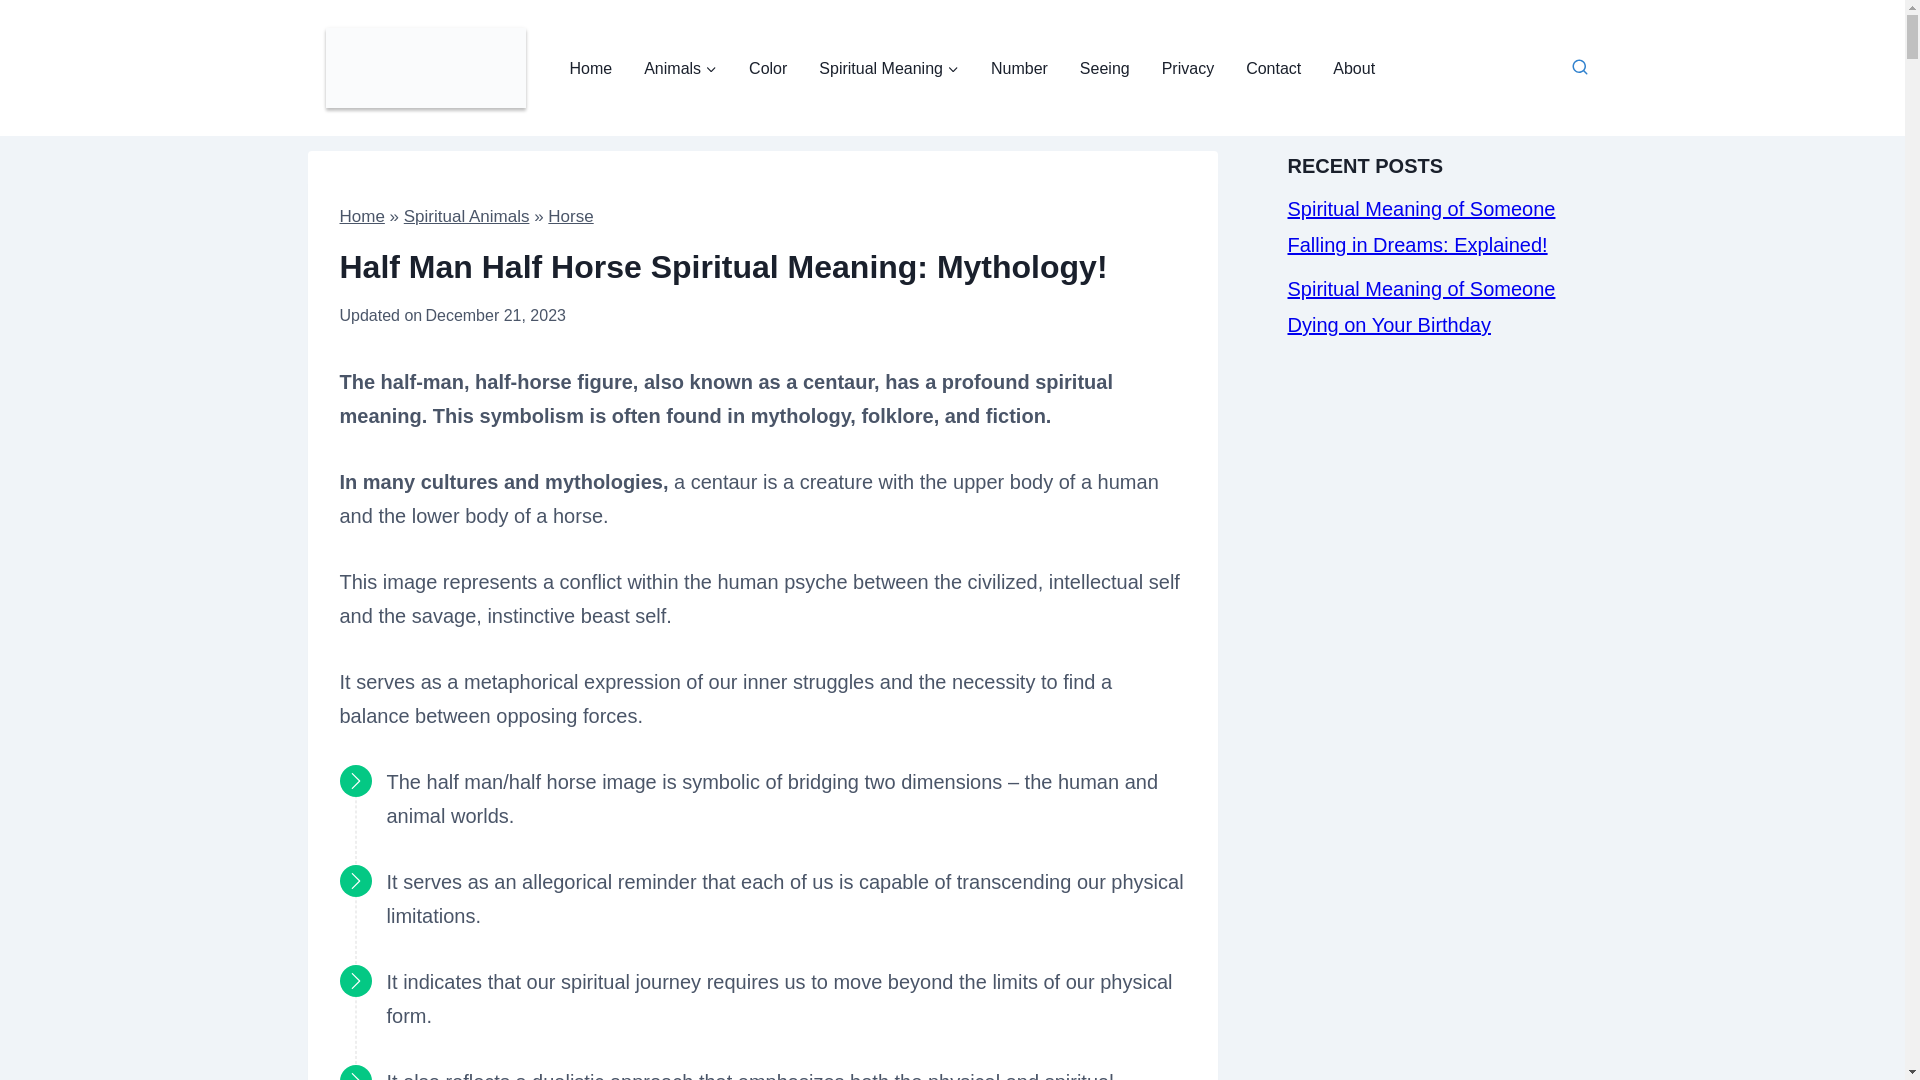 This screenshot has height=1080, width=1920. I want to click on Color, so click(768, 68).